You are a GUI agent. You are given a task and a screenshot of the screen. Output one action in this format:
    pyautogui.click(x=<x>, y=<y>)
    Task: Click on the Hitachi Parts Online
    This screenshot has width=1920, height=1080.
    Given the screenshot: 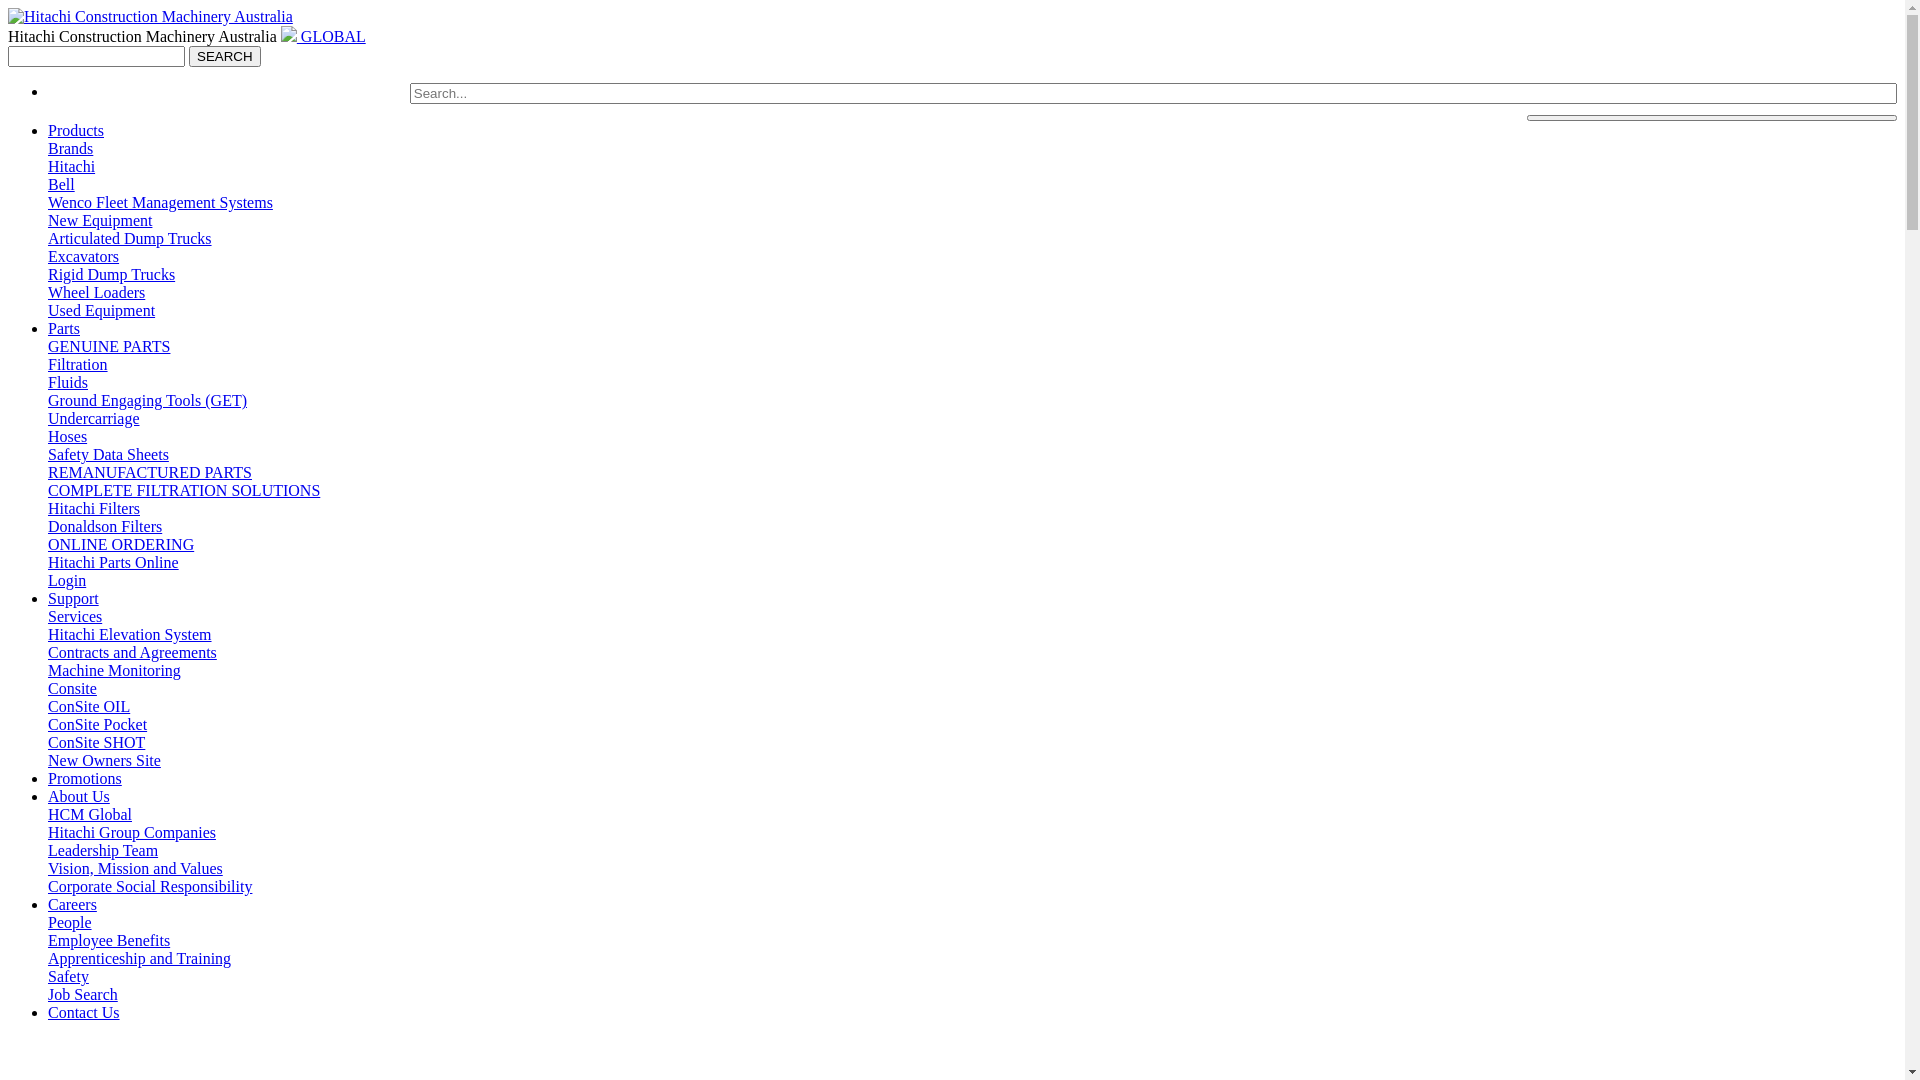 What is the action you would take?
    pyautogui.click(x=114, y=562)
    